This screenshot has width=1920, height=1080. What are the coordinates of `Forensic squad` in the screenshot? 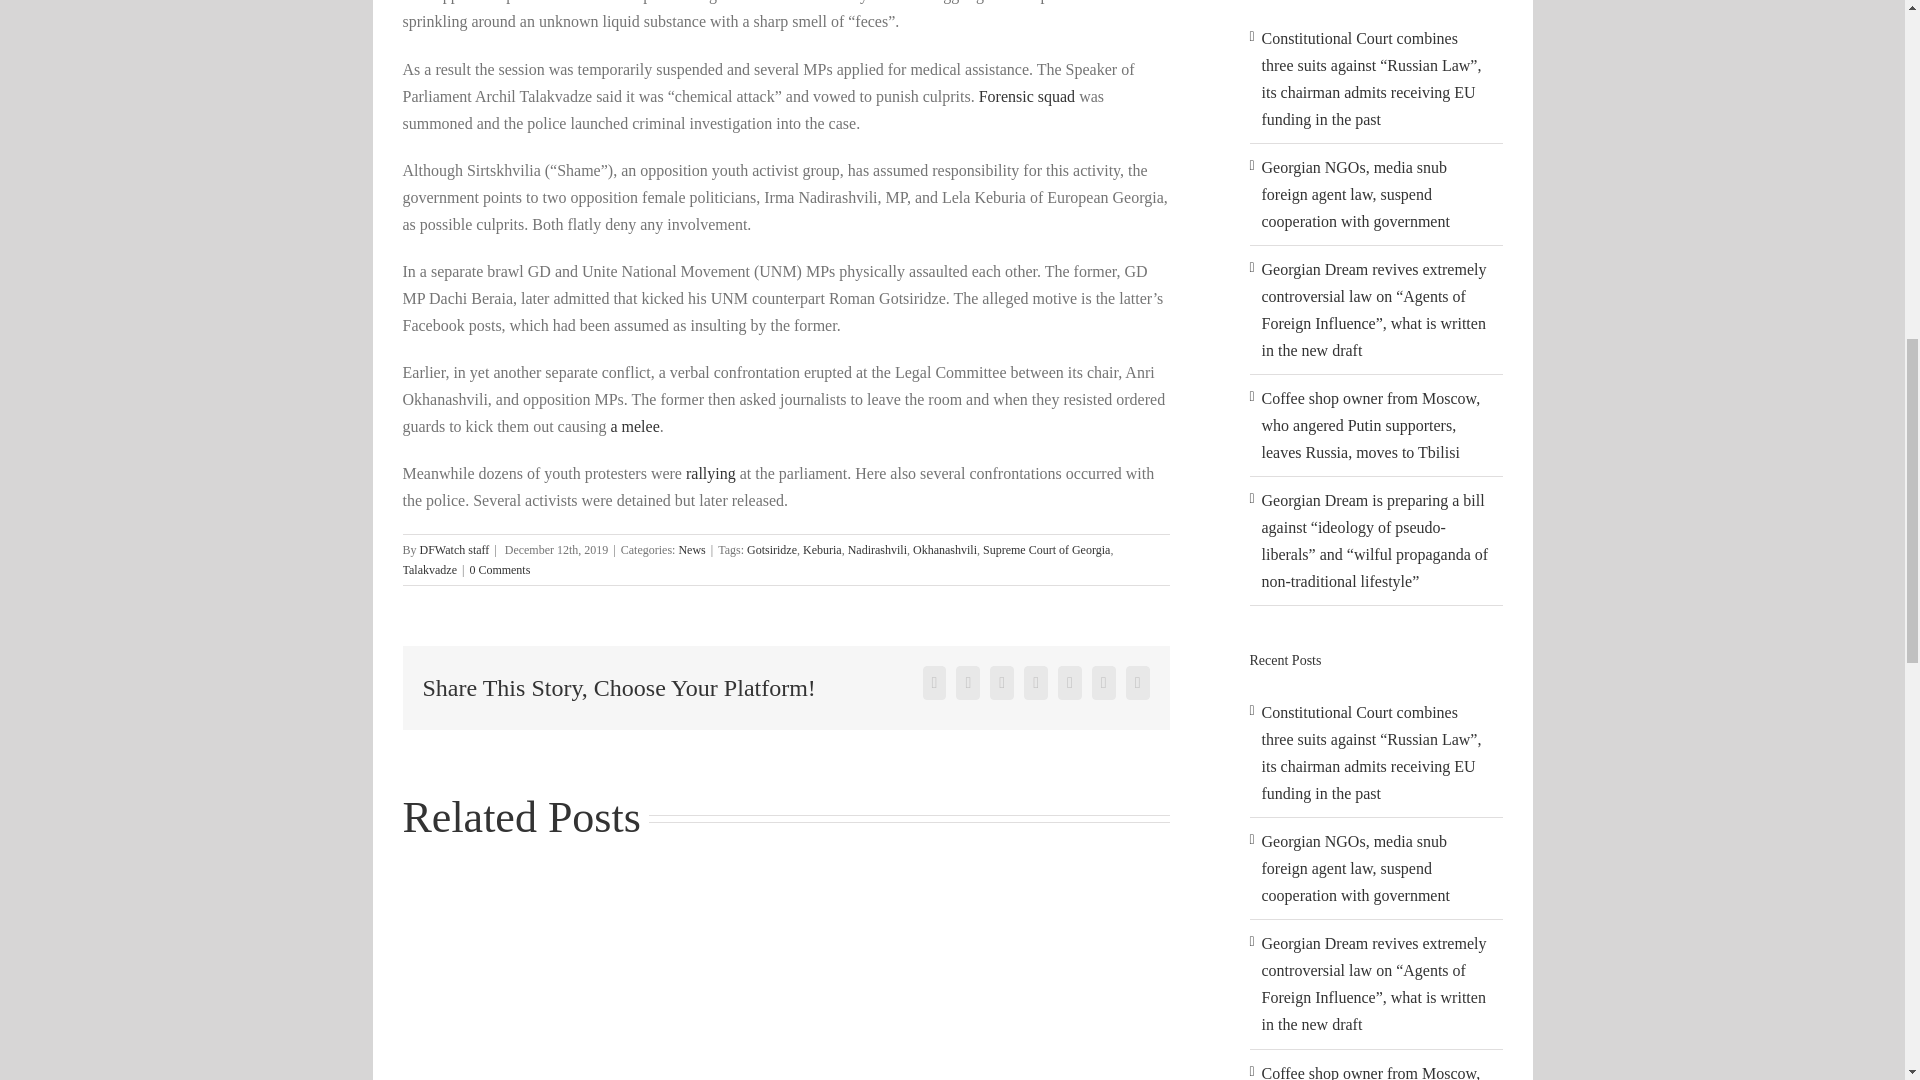 It's located at (1027, 96).